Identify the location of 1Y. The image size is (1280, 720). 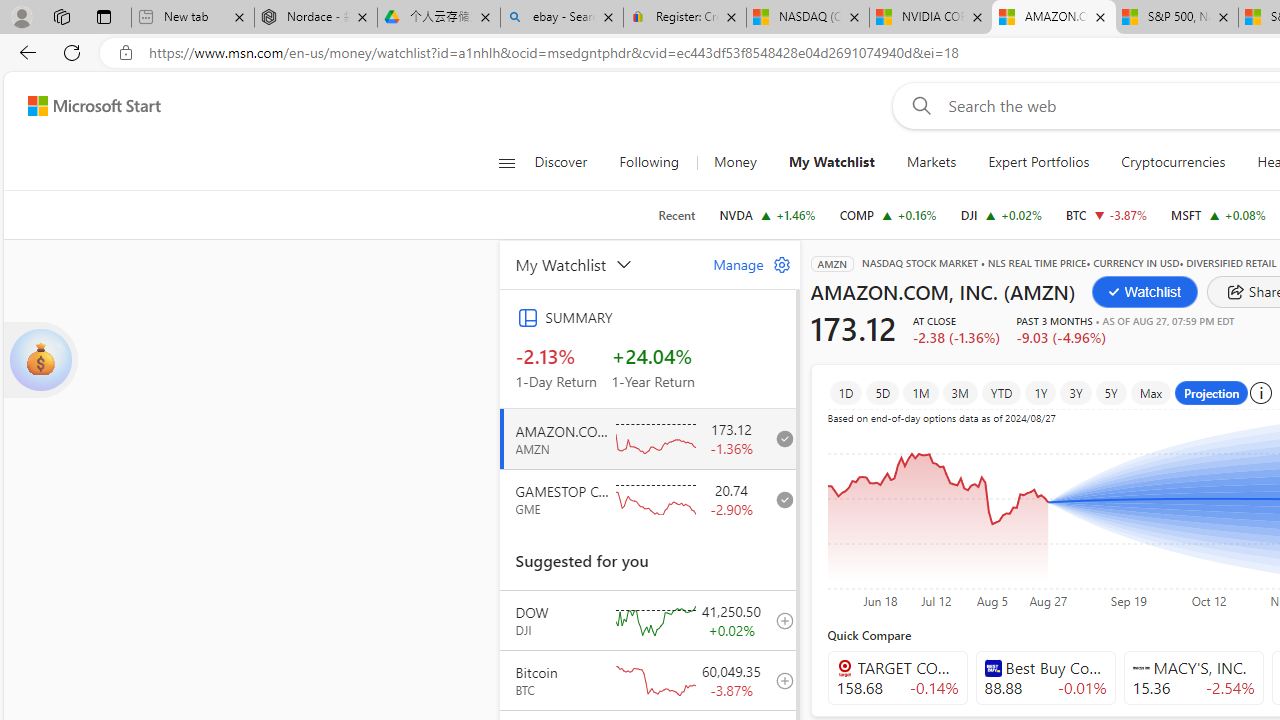
(1041, 392).